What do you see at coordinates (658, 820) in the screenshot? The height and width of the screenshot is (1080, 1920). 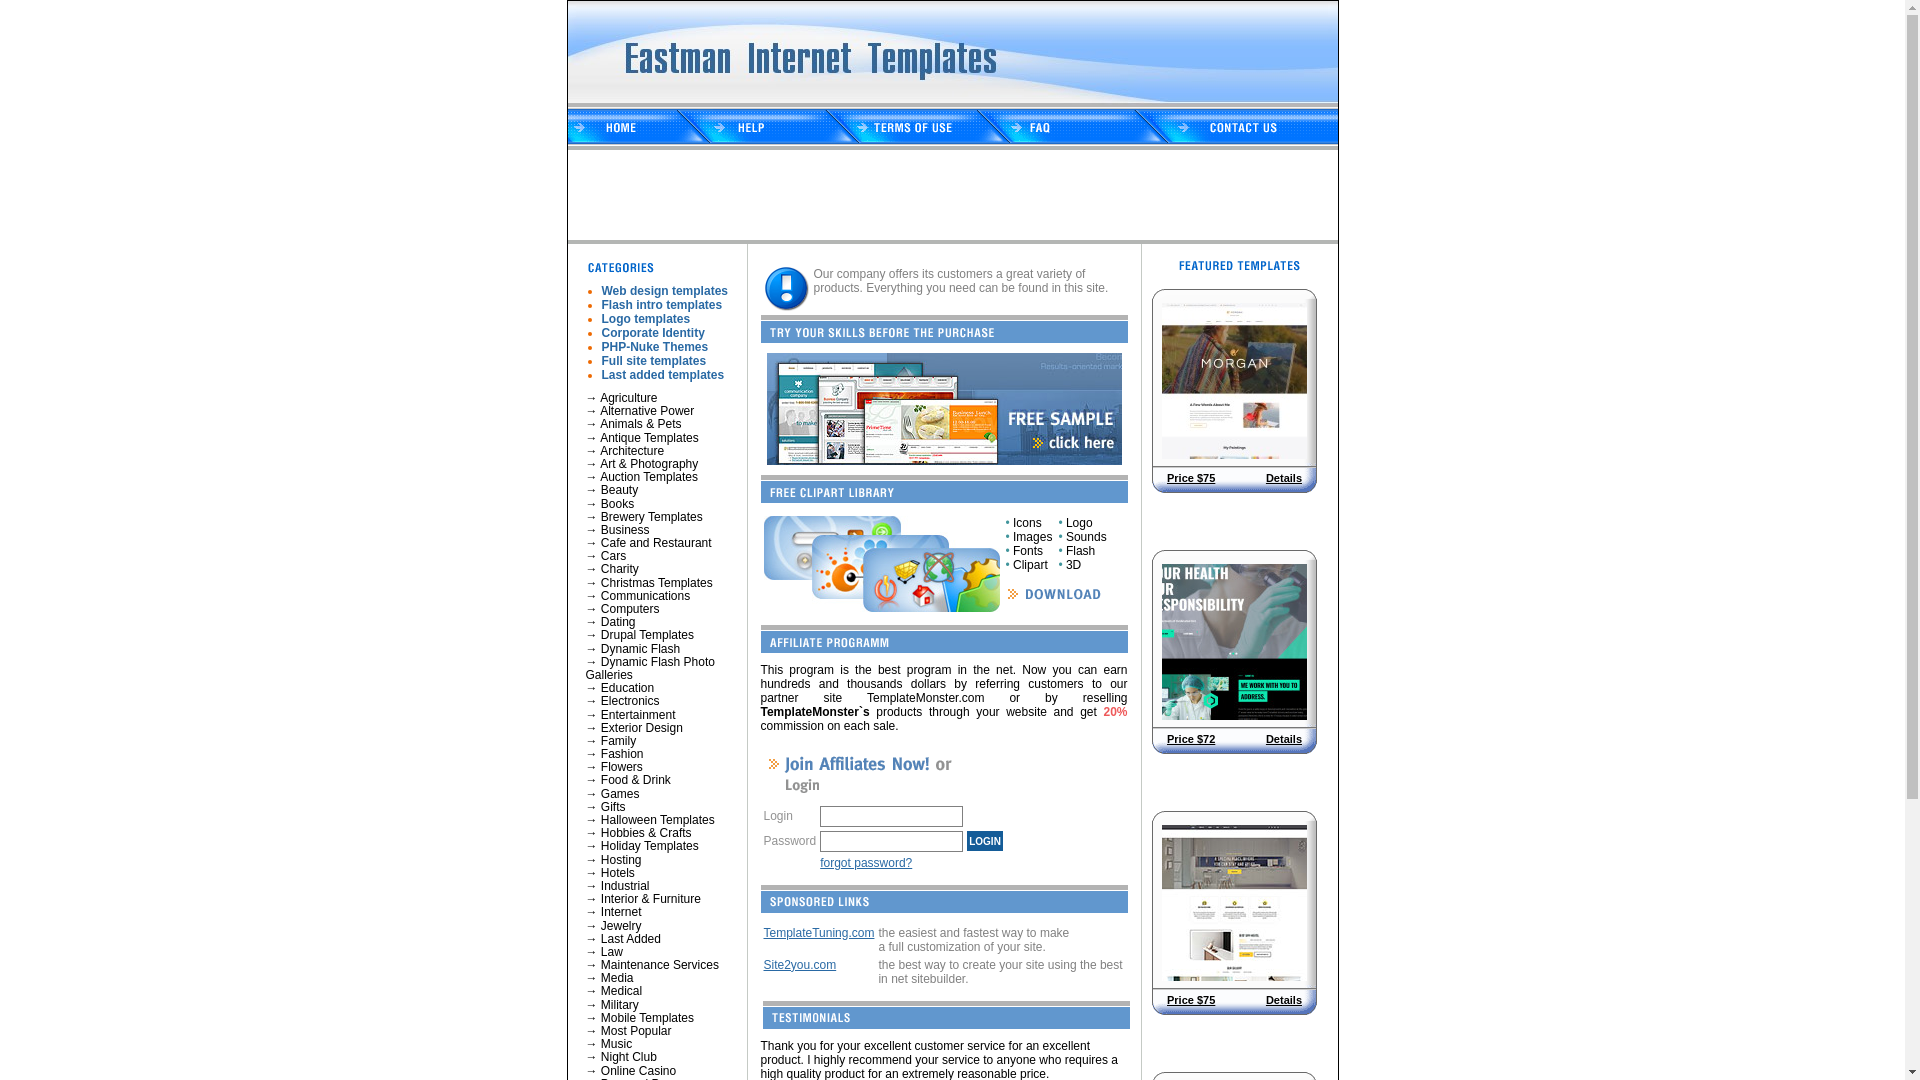 I see `Halloween Templates` at bounding box center [658, 820].